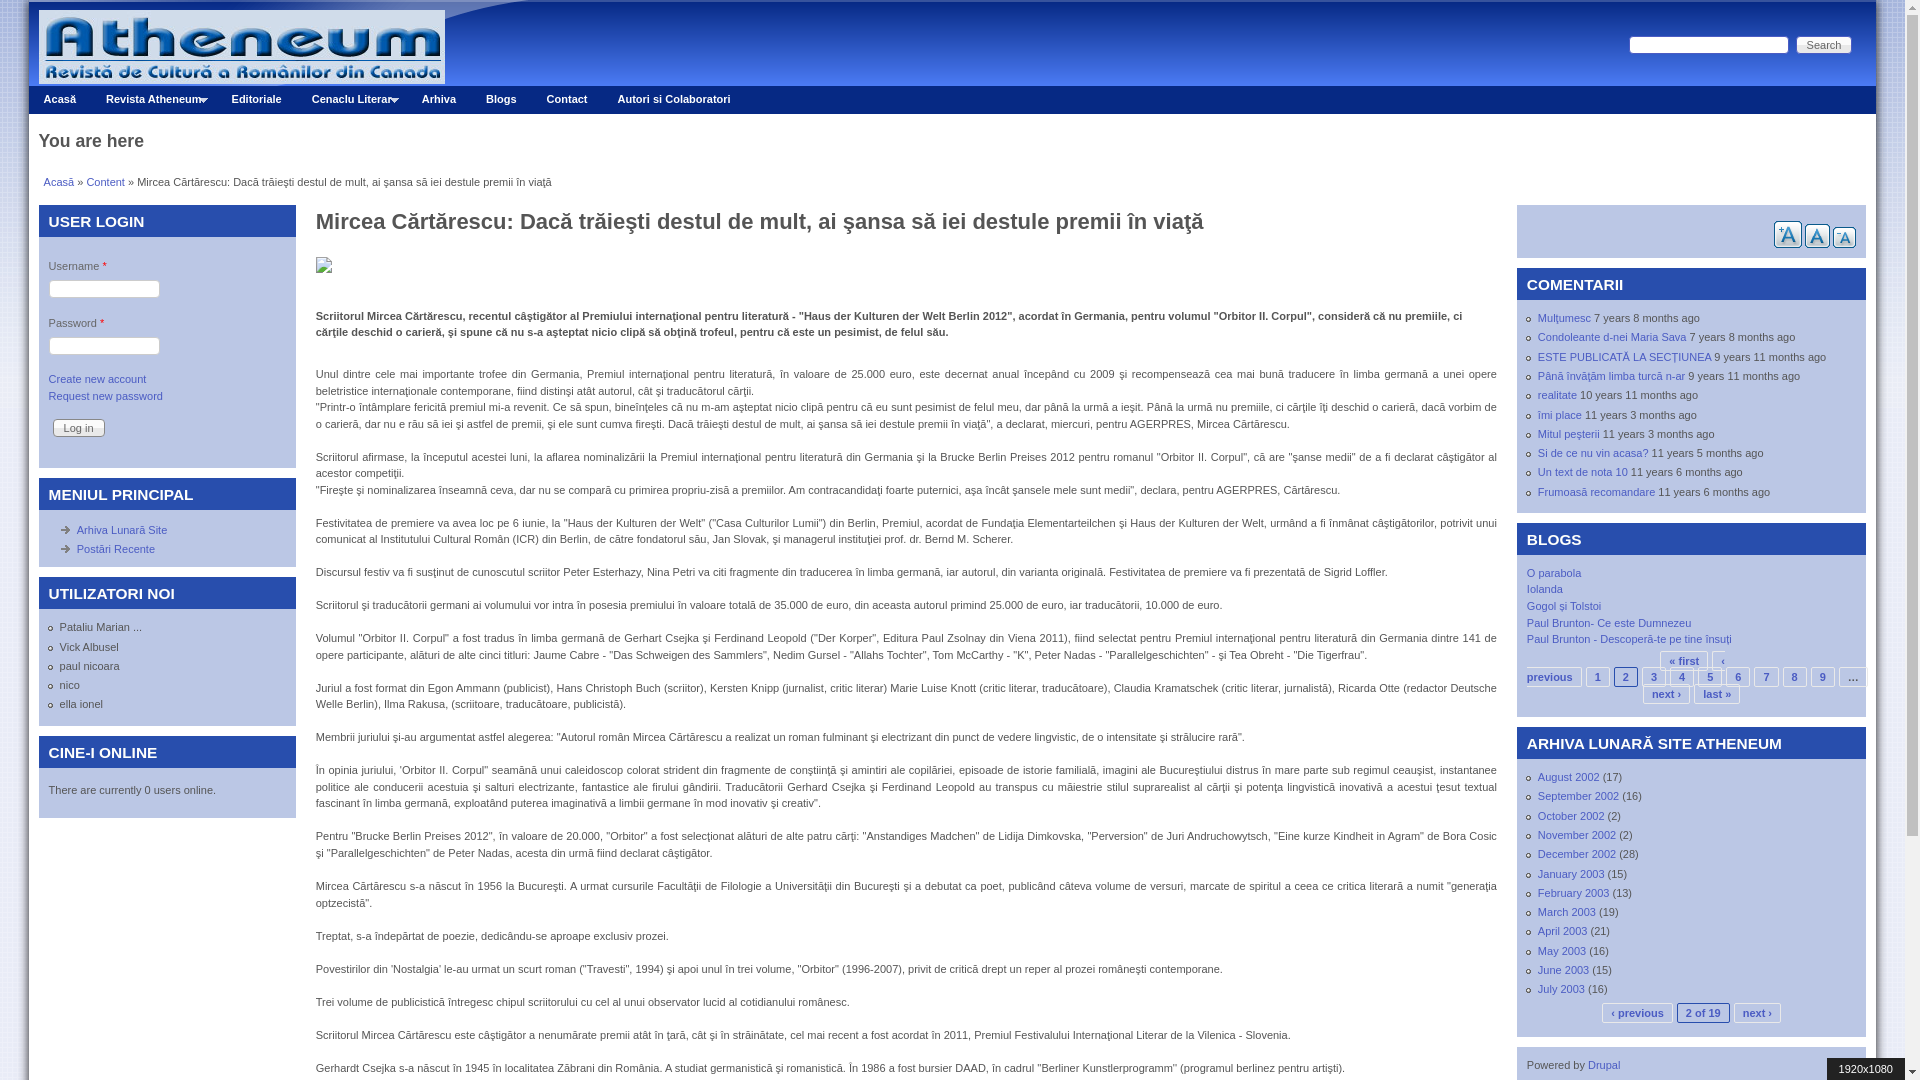  Describe the element at coordinates (1563, 931) in the screenshot. I see `April 2003` at that location.